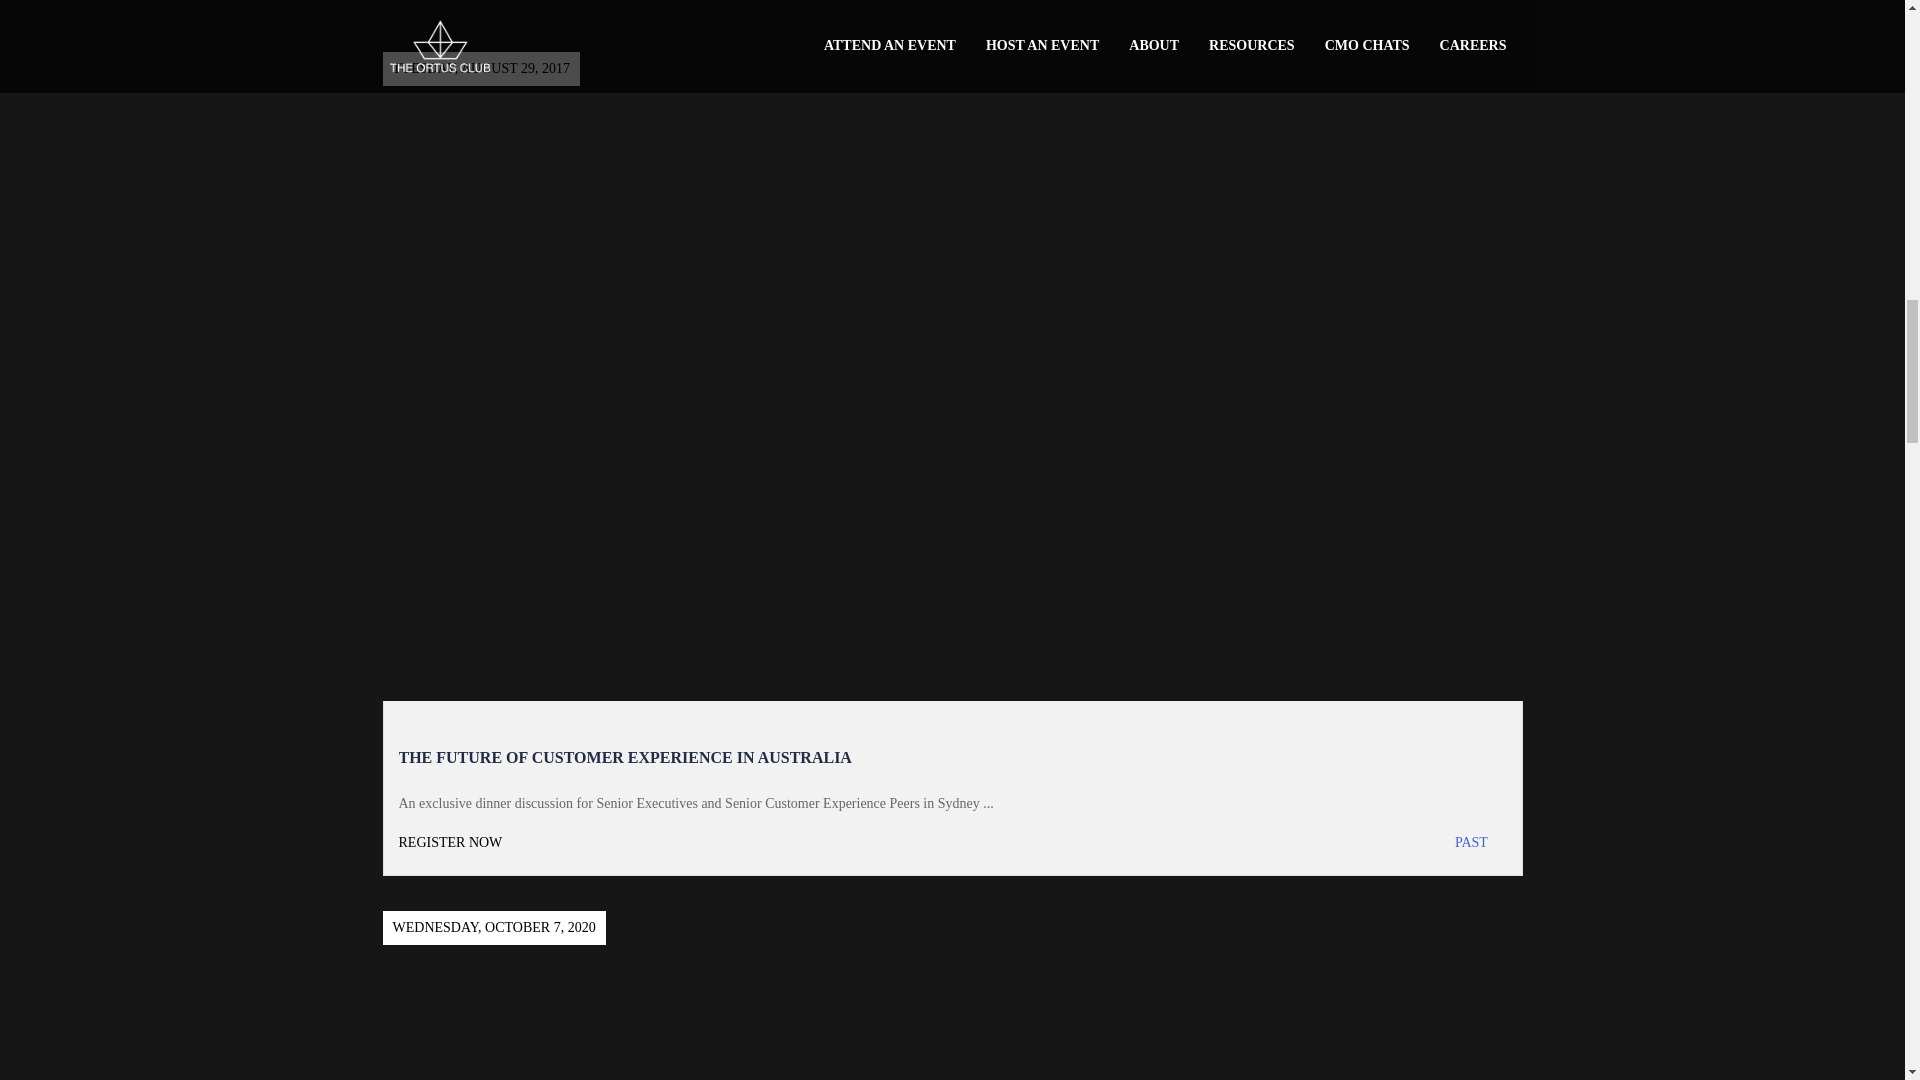 This screenshot has height=1080, width=1920. I want to click on REGISTER NOW, so click(674, 842).